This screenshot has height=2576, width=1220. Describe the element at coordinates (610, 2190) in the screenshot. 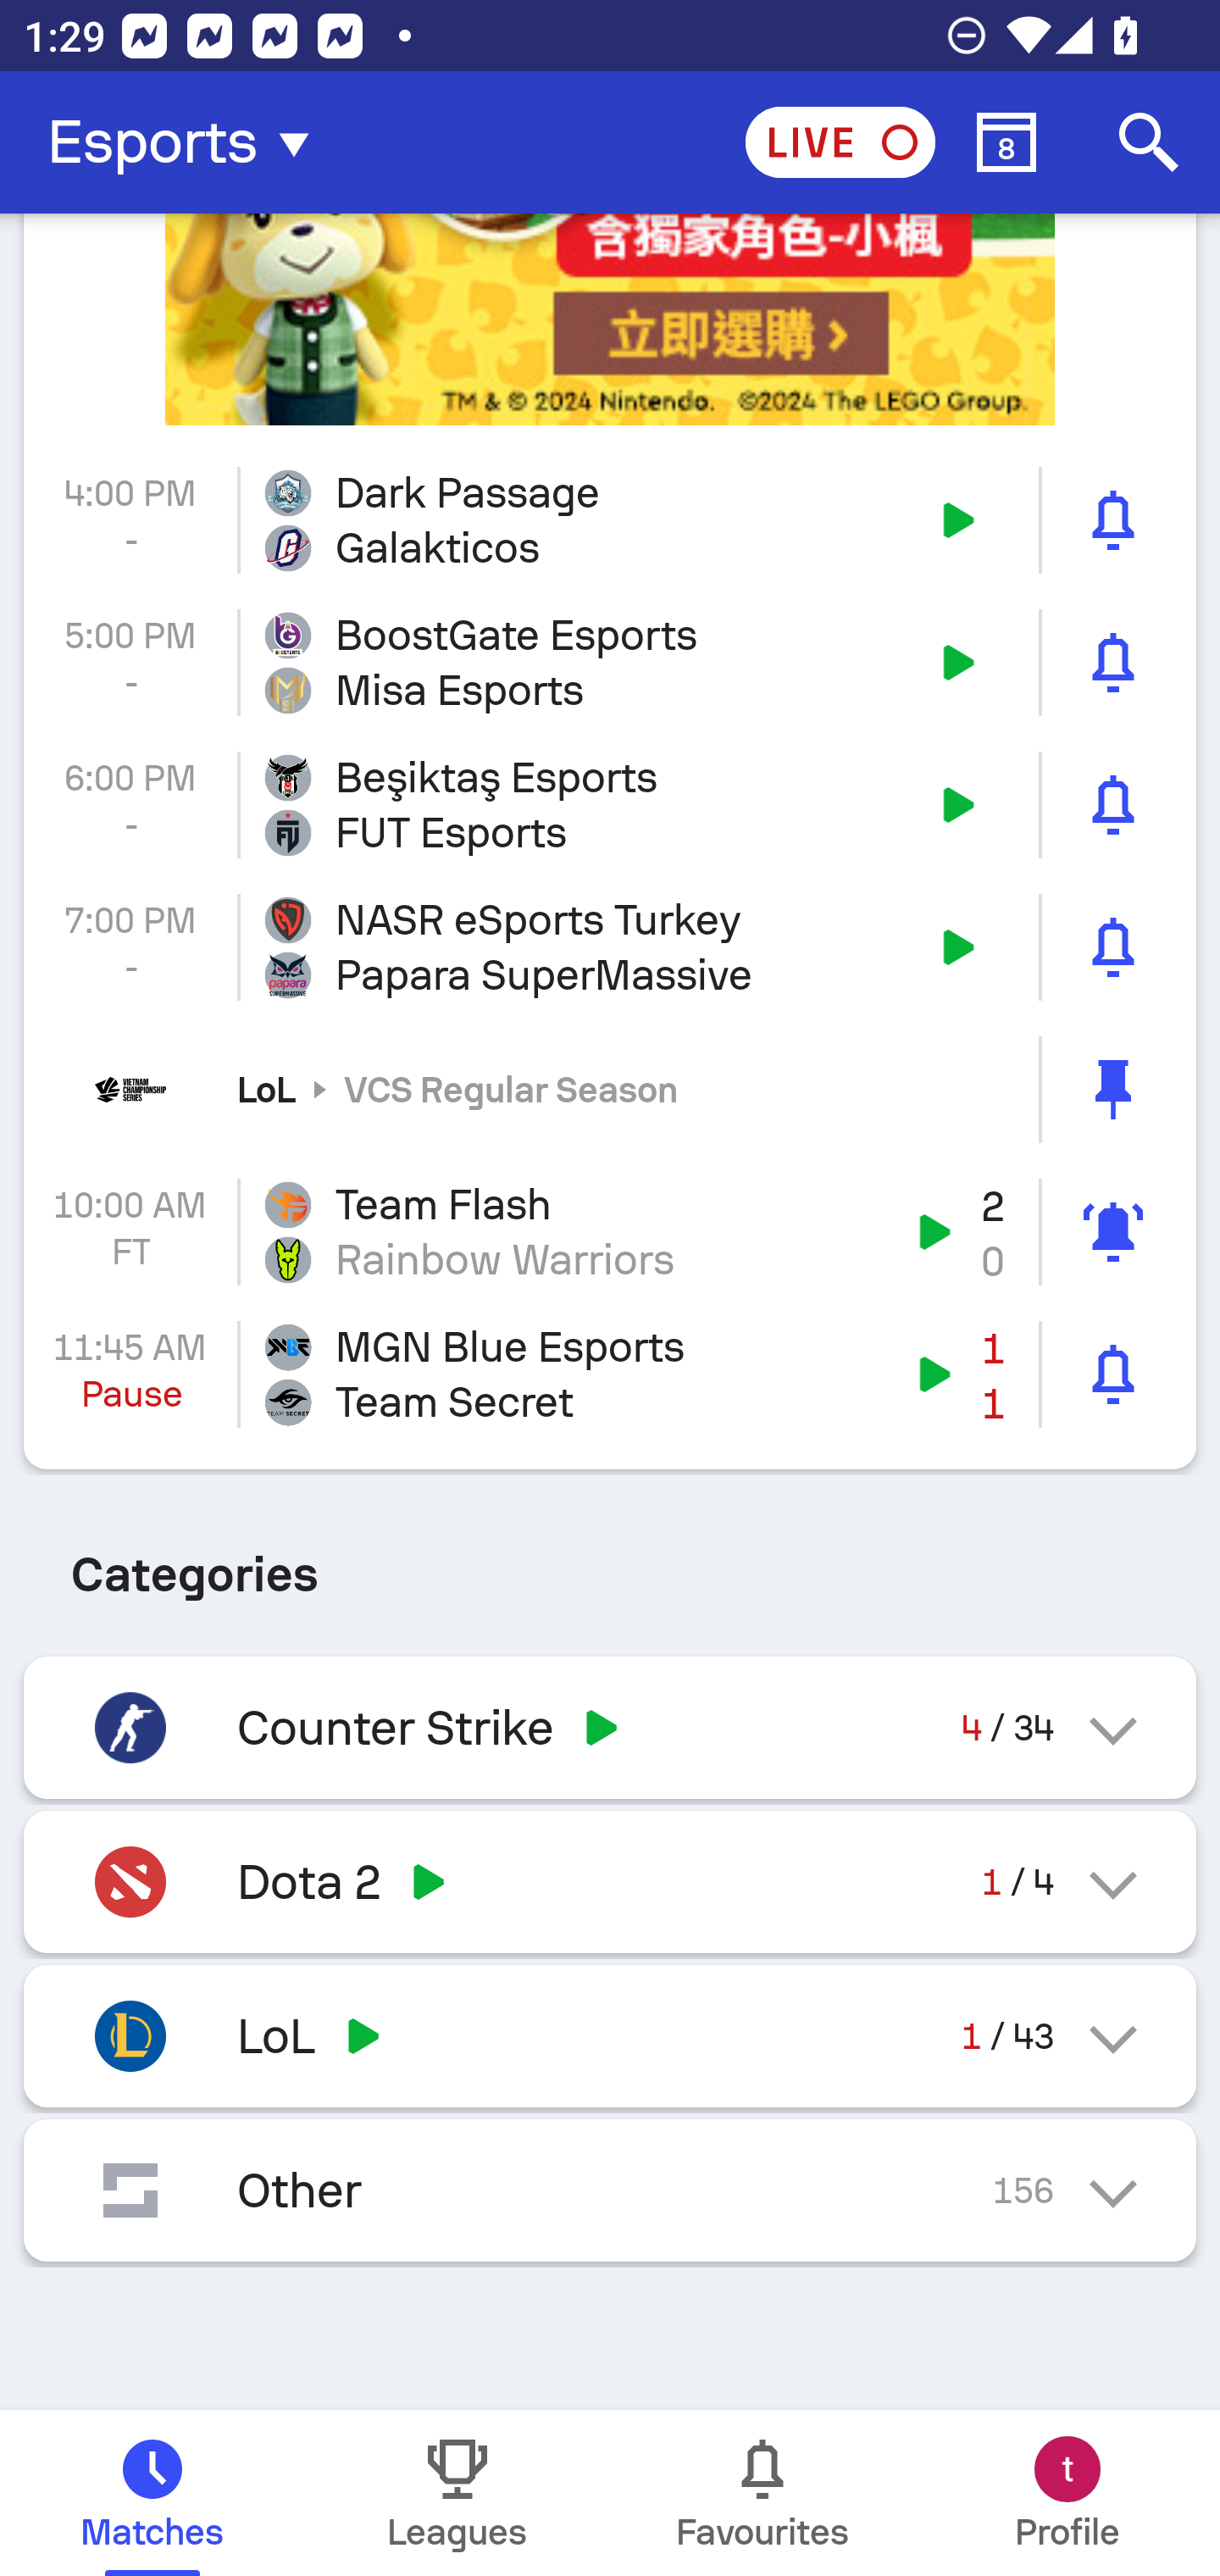

I see `Other 156` at that location.